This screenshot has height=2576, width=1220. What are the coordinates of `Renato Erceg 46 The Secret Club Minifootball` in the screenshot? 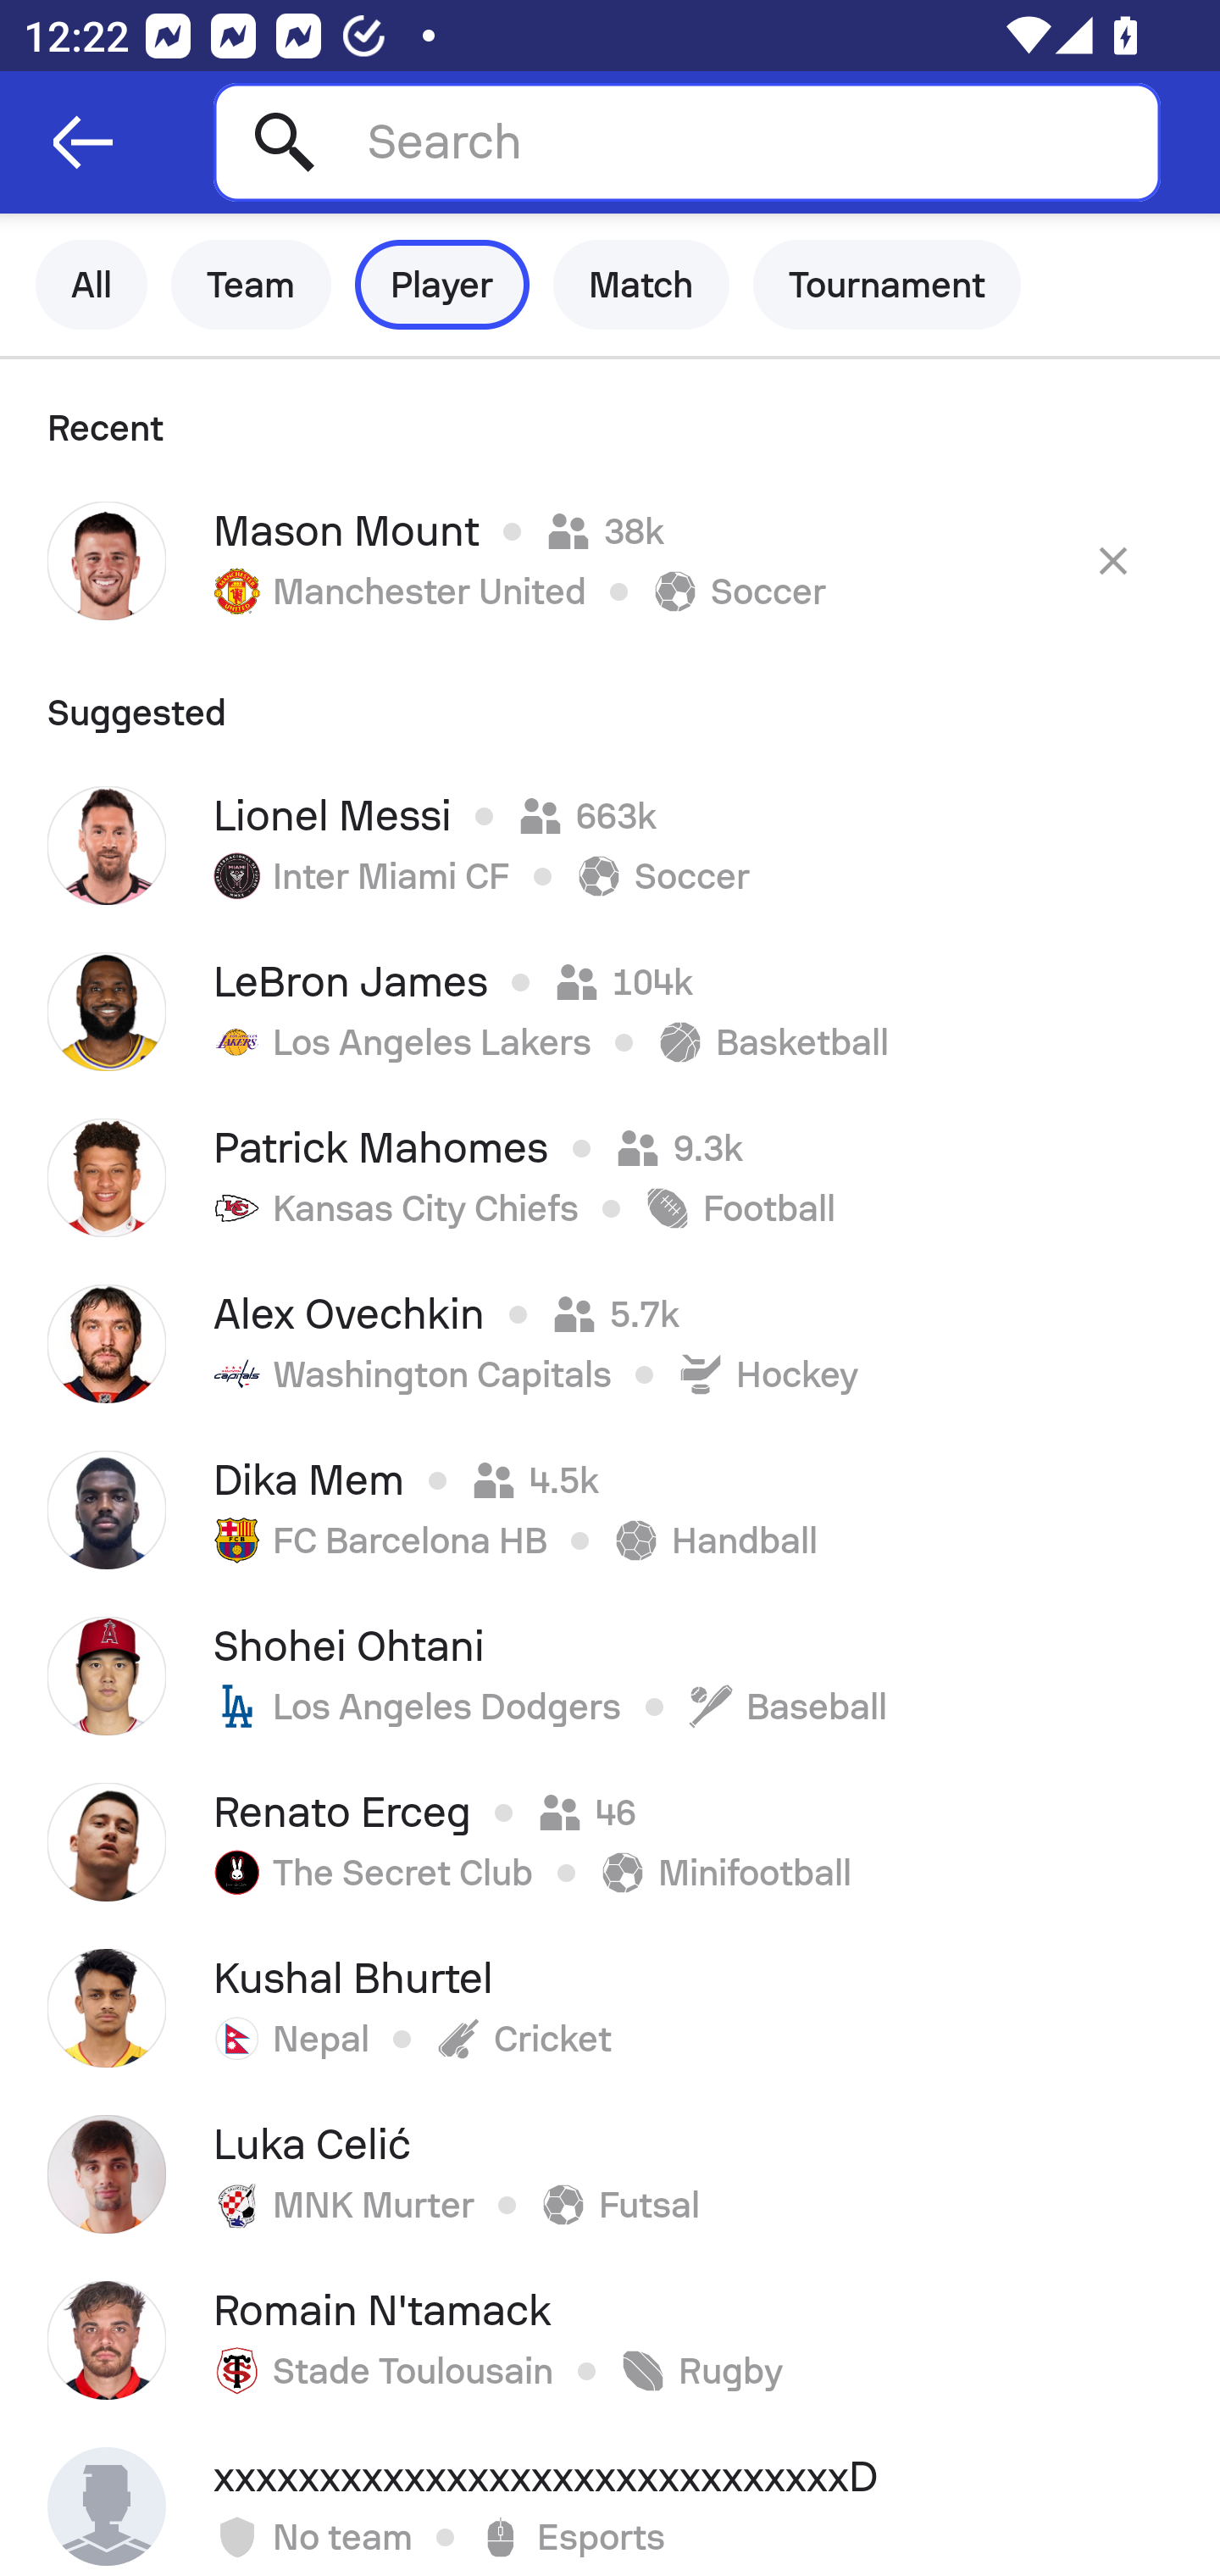 It's located at (610, 1841).